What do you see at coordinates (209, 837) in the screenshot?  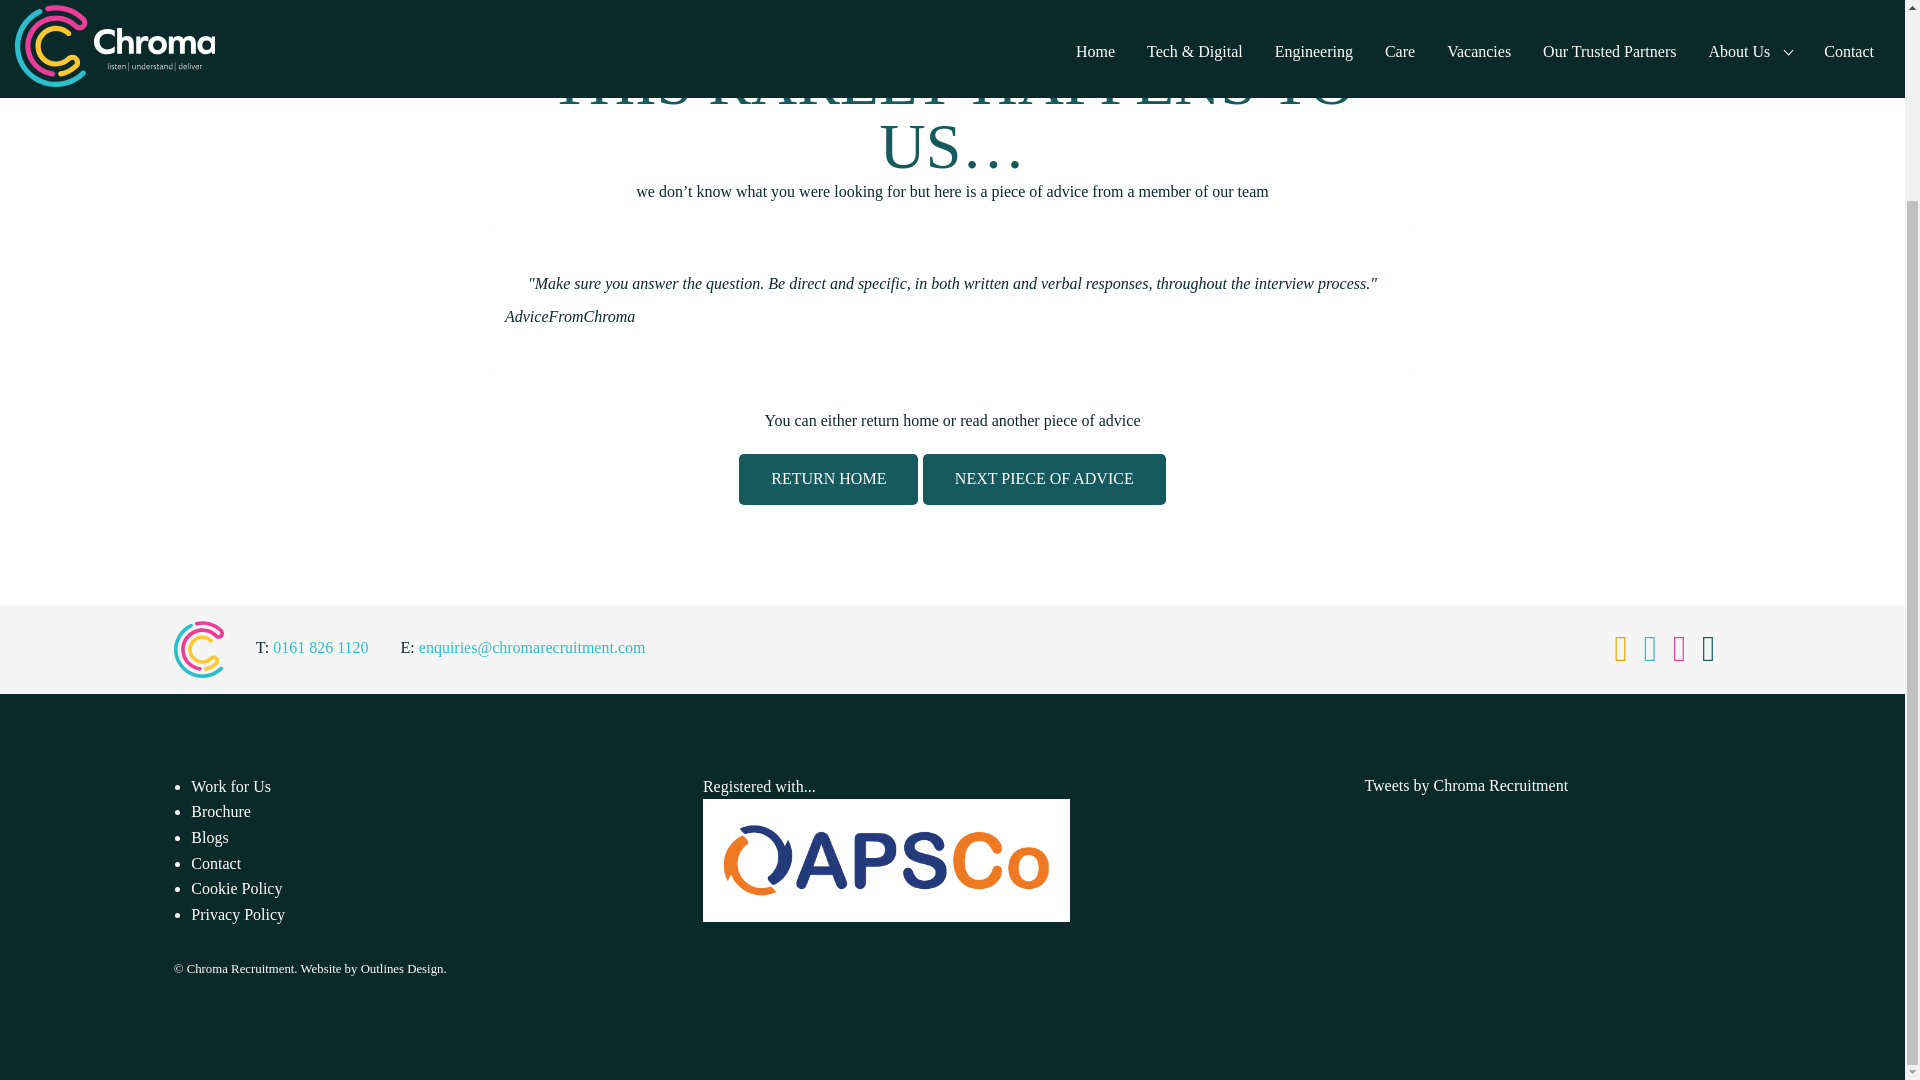 I see `Blogs` at bounding box center [209, 837].